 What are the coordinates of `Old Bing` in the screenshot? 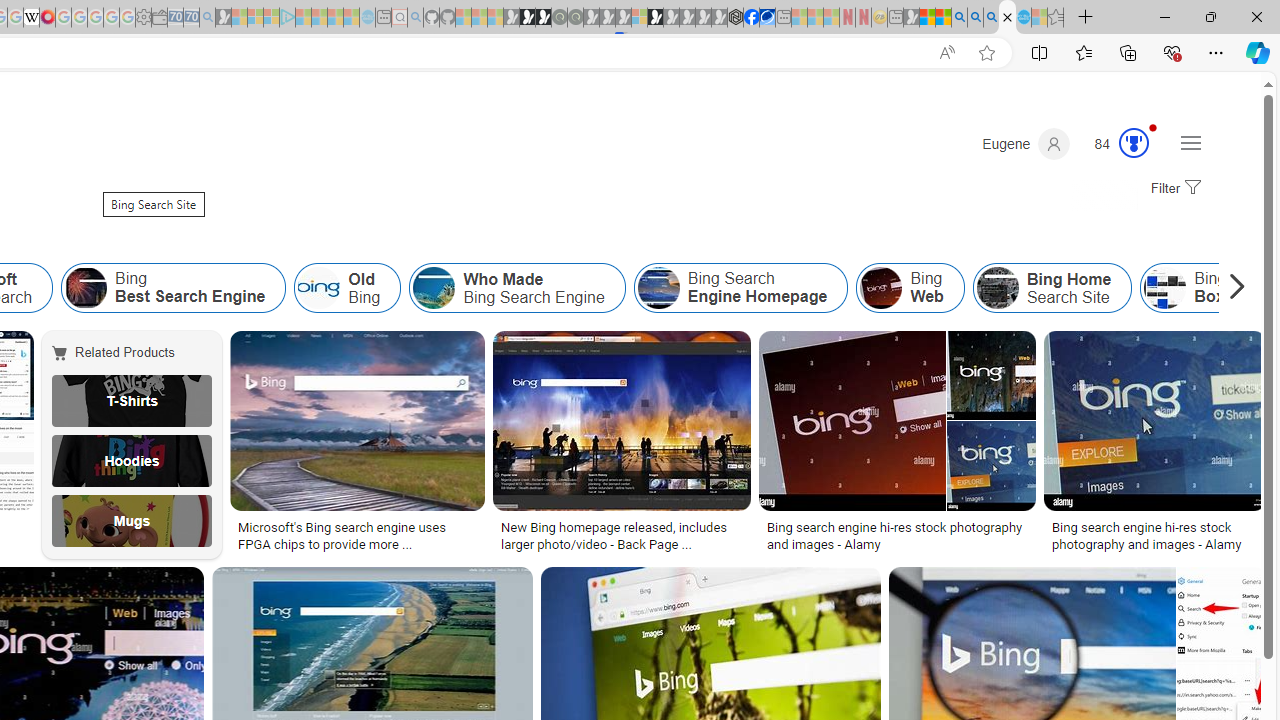 It's located at (347, 288).